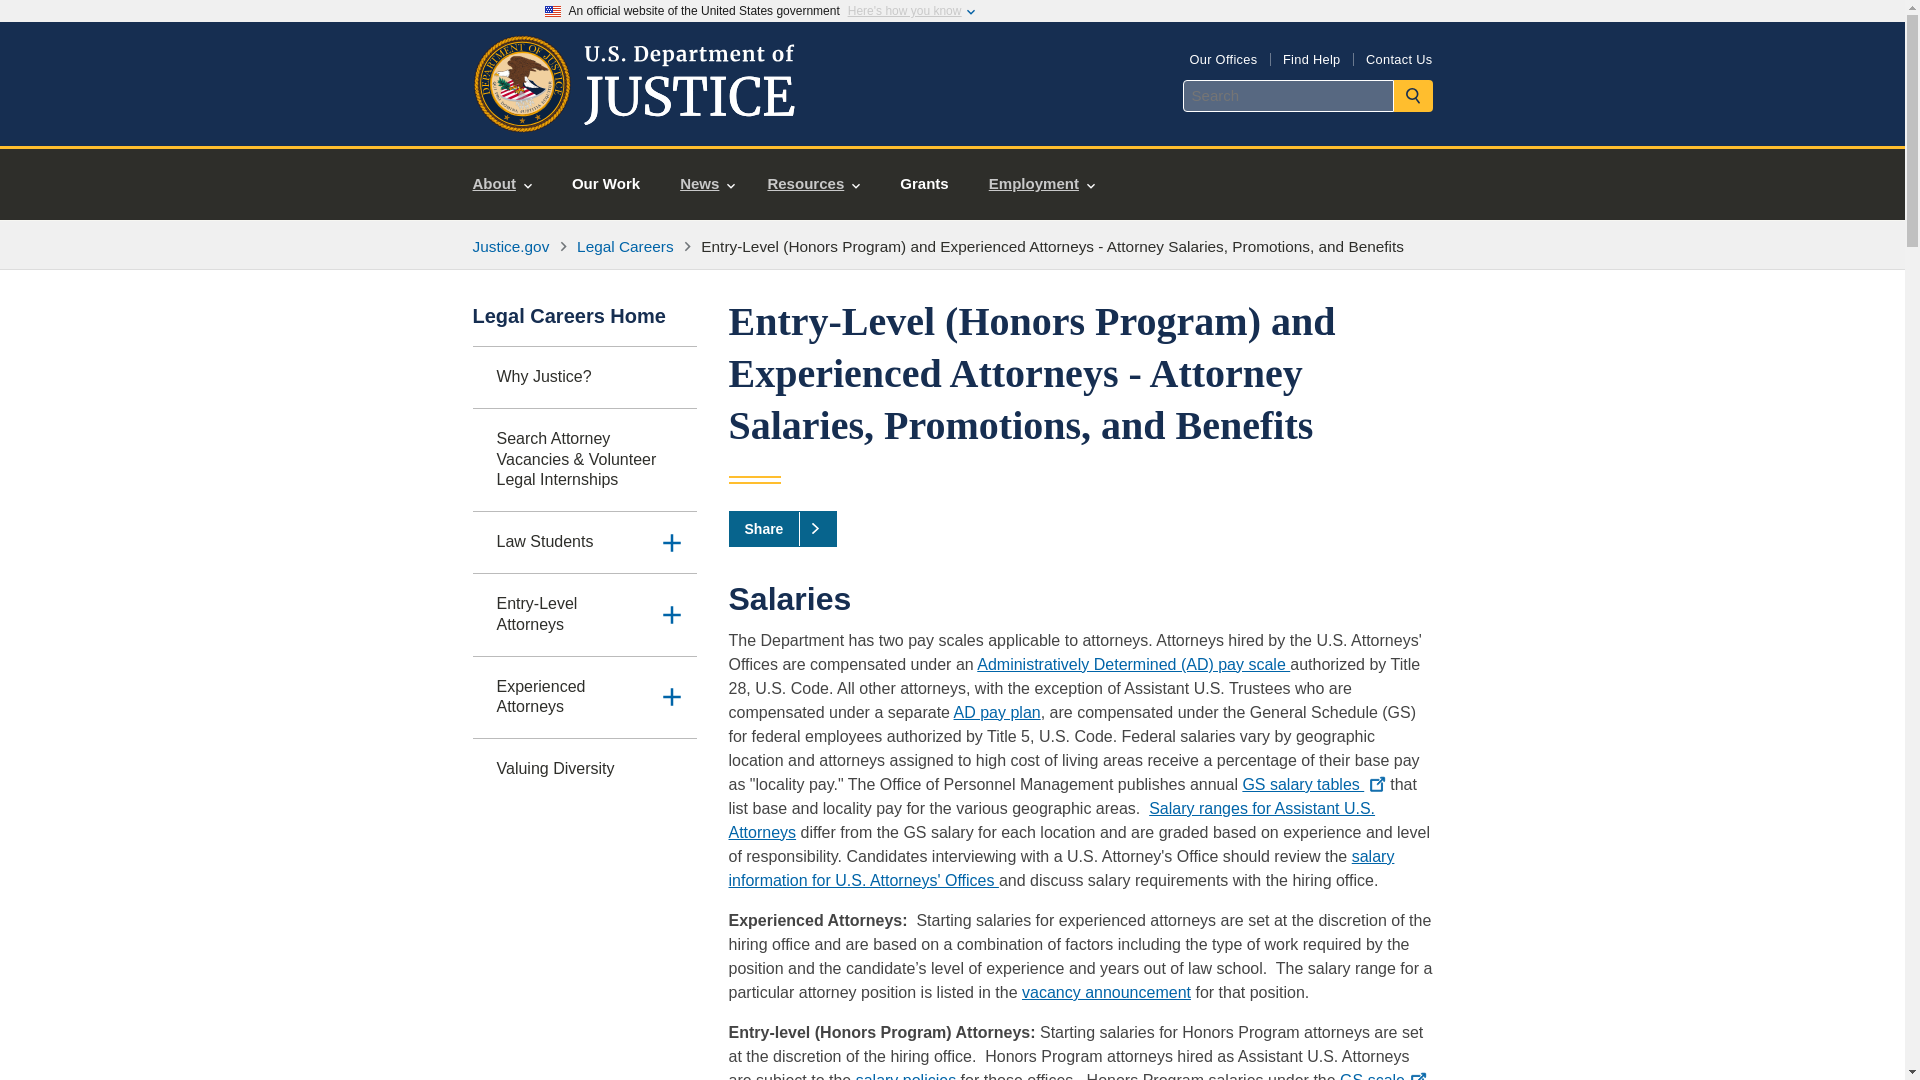 Image resolution: width=1920 pixels, height=1080 pixels. I want to click on vacancy announcement, so click(1106, 992).